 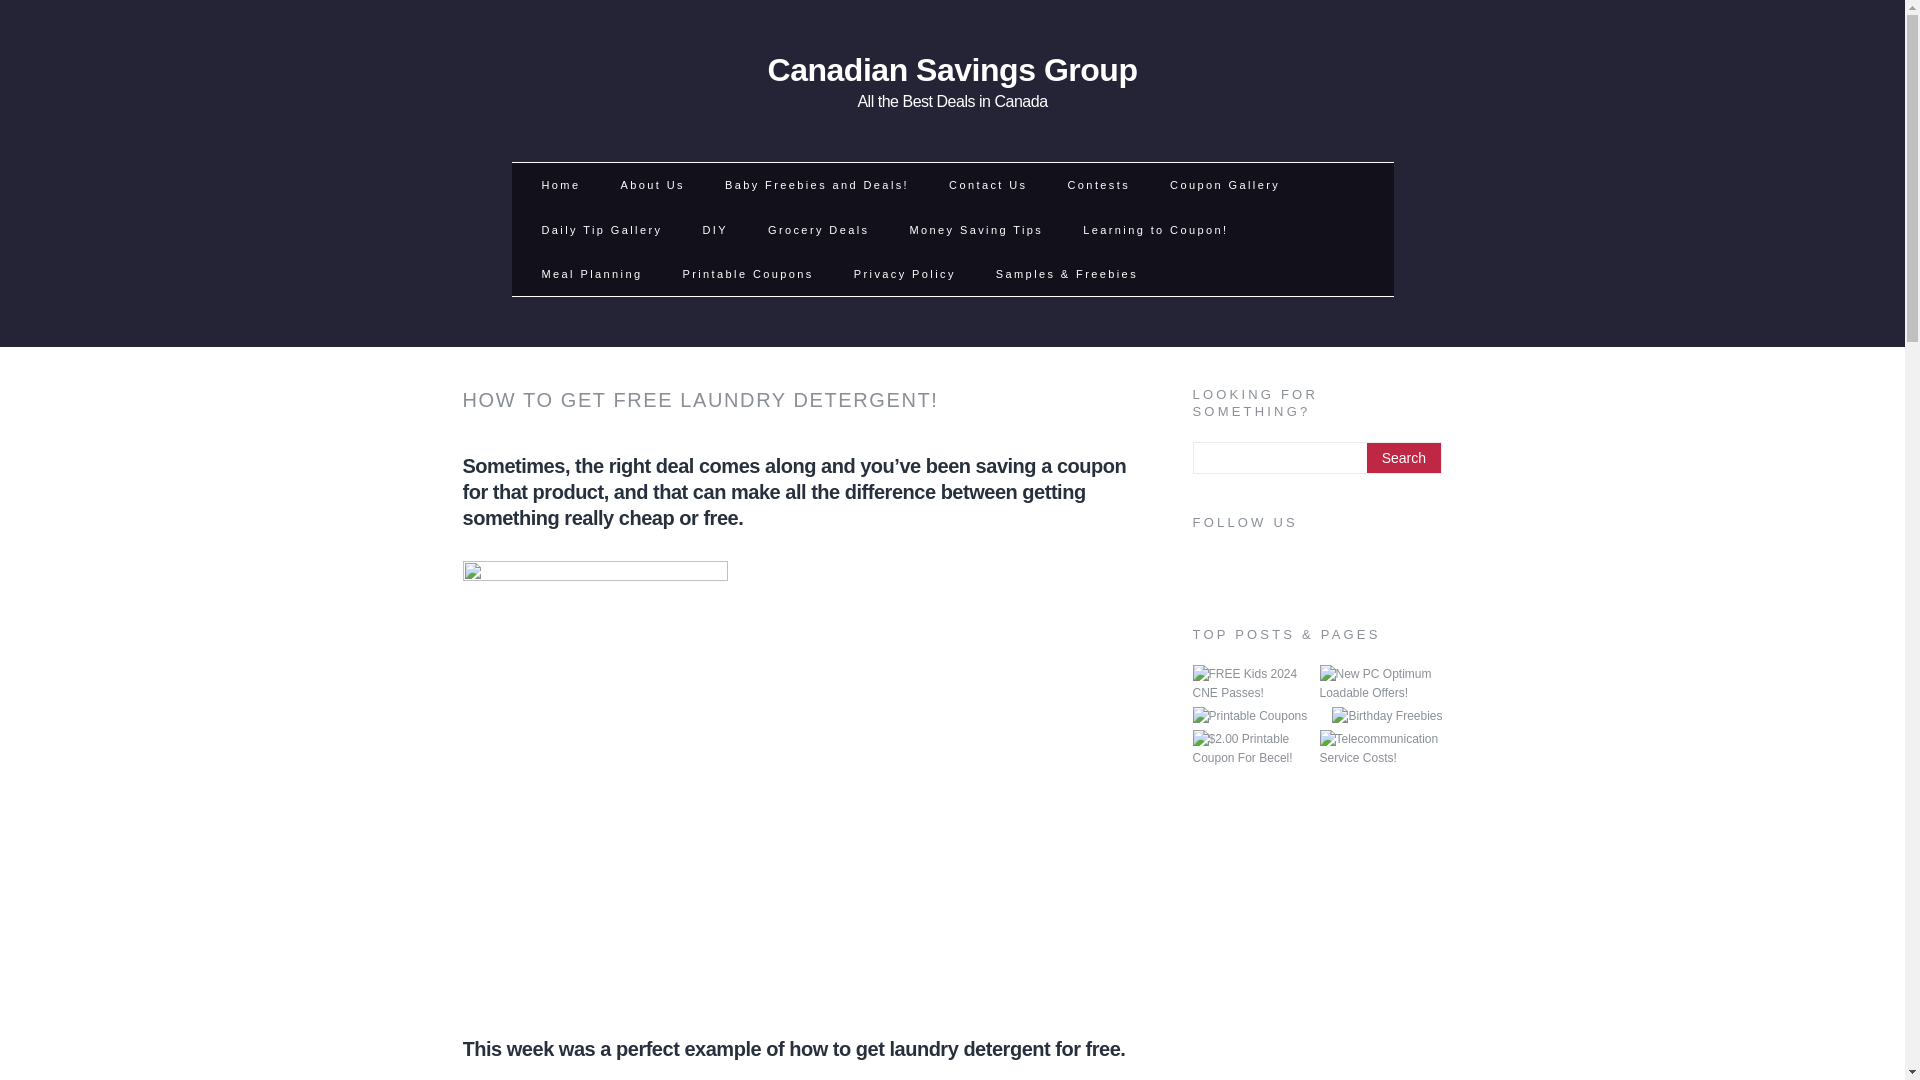 What do you see at coordinates (1382, 748) in the screenshot?
I see `Money Saving Tips` at bounding box center [1382, 748].